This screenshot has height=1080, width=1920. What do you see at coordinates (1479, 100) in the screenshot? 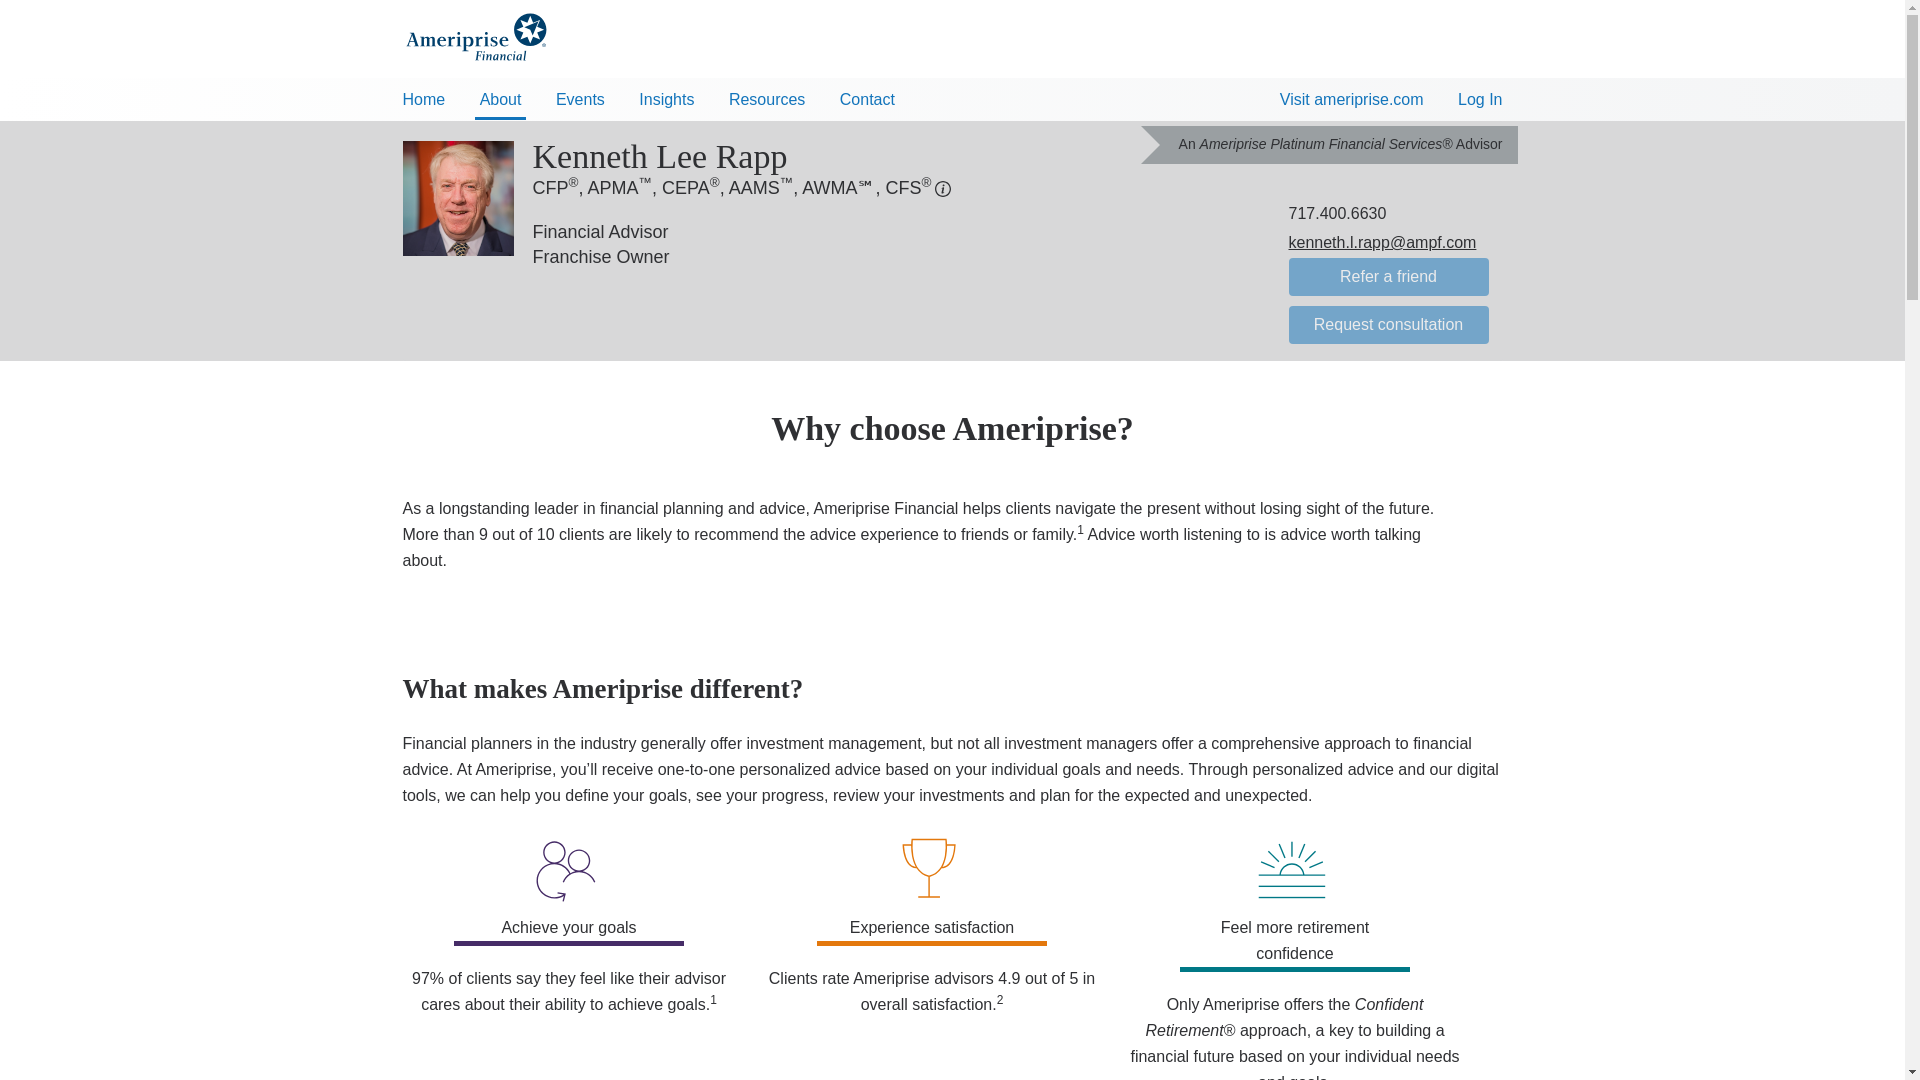
I see `Log In` at bounding box center [1479, 100].